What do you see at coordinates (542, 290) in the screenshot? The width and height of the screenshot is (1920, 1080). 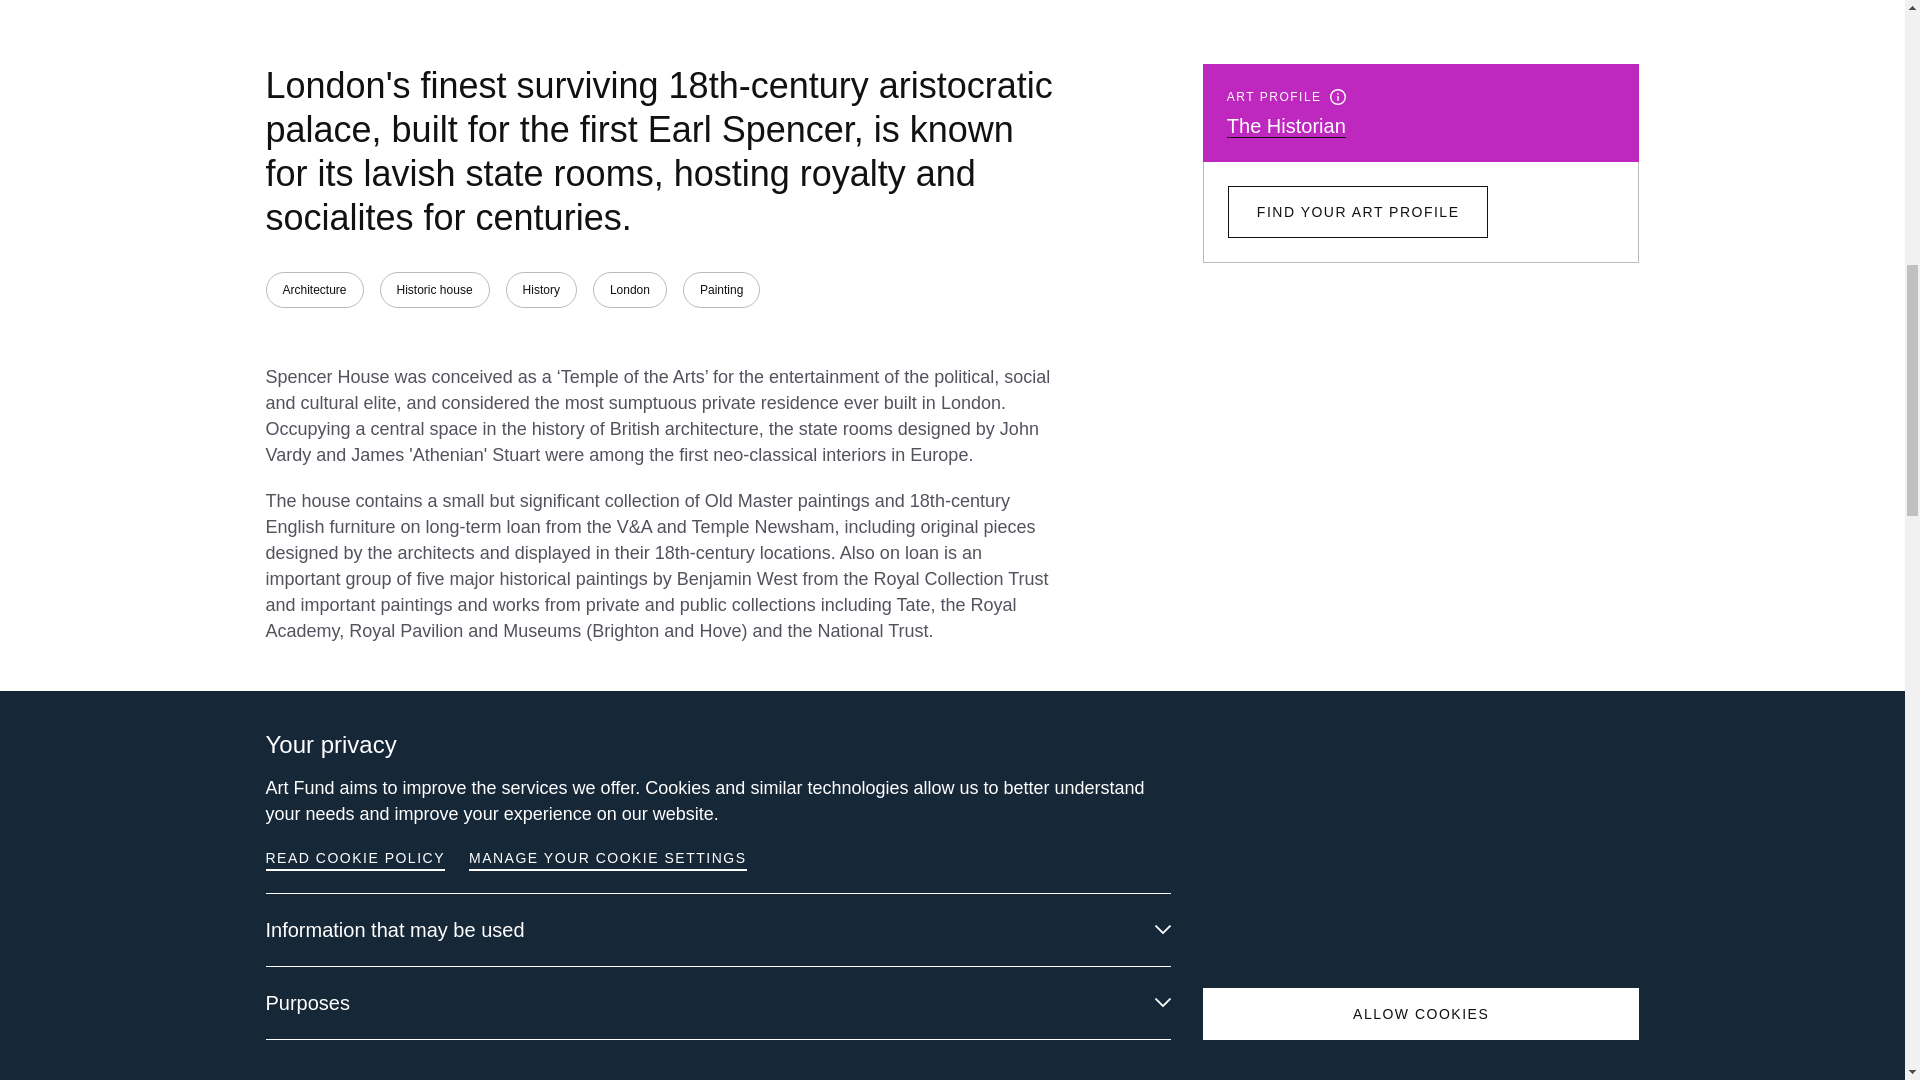 I see `History` at bounding box center [542, 290].